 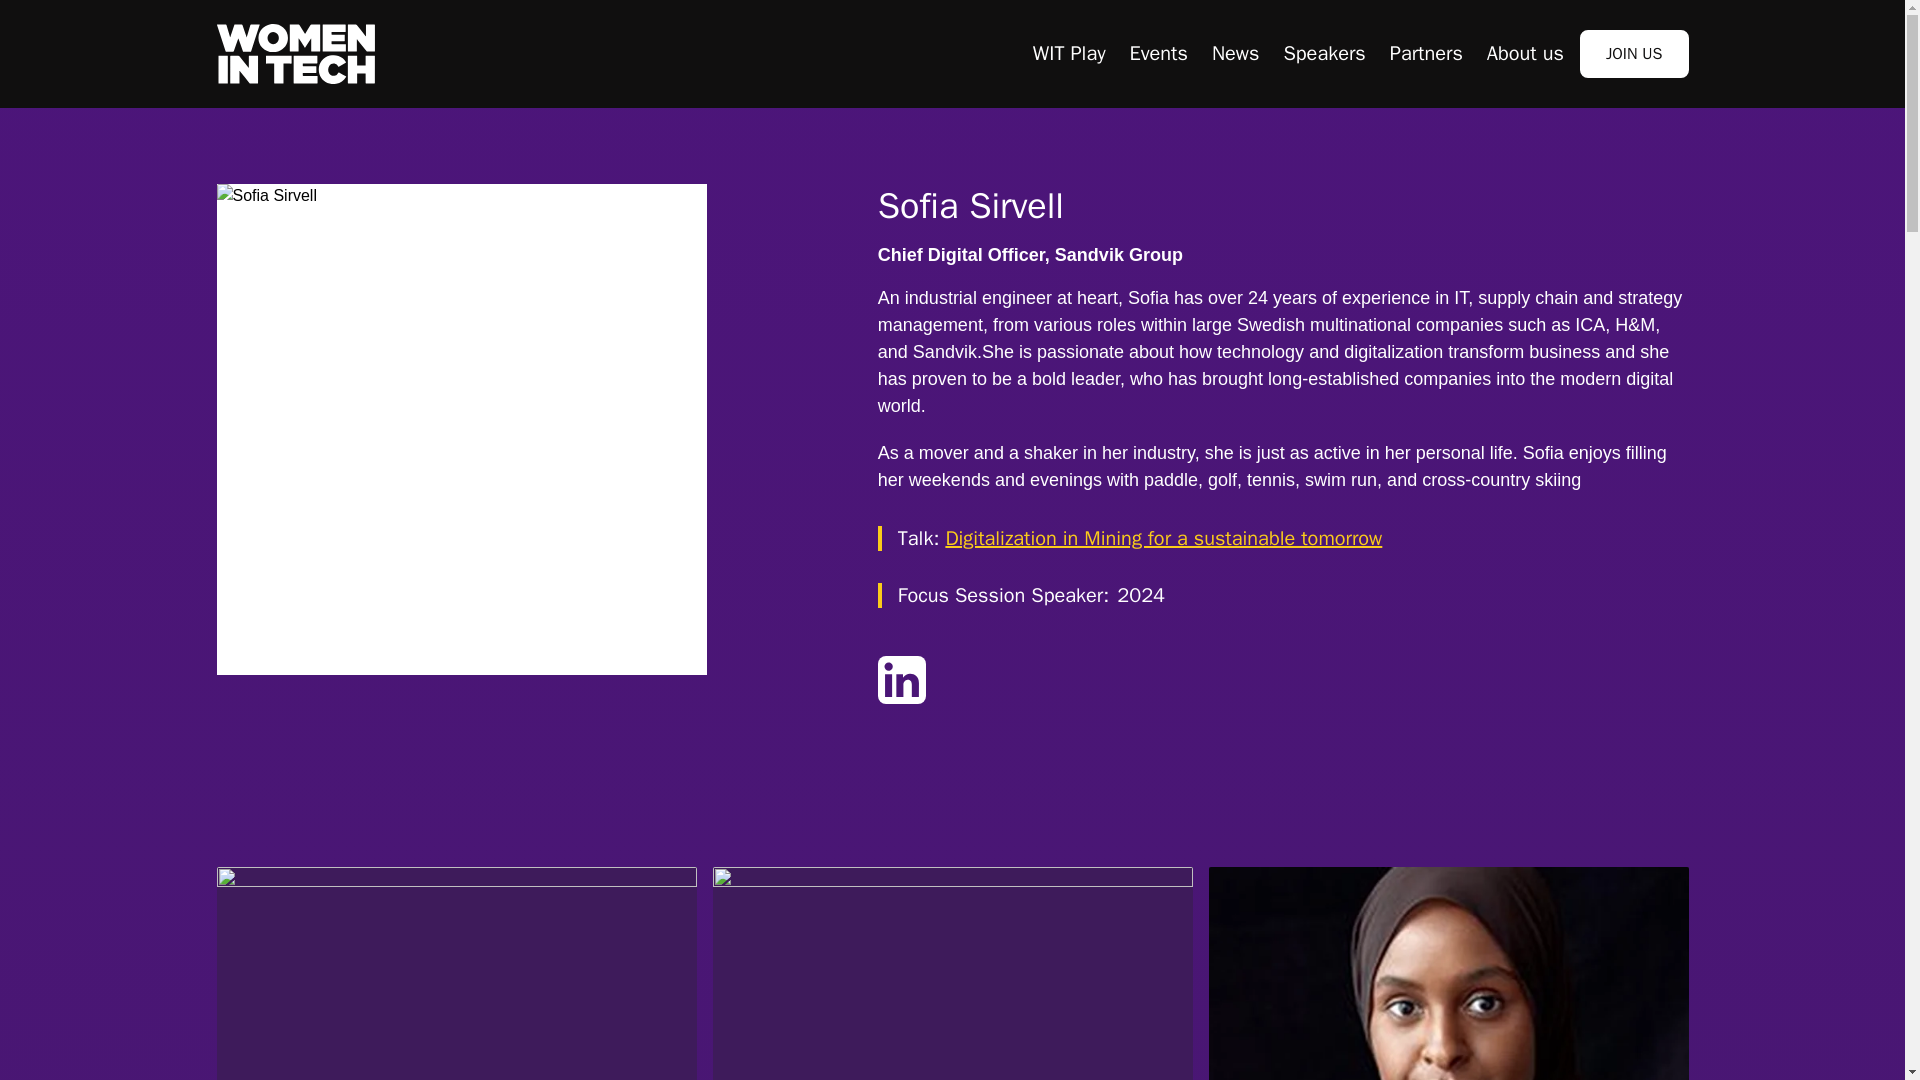 I want to click on About us, so click(x=1525, y=53).